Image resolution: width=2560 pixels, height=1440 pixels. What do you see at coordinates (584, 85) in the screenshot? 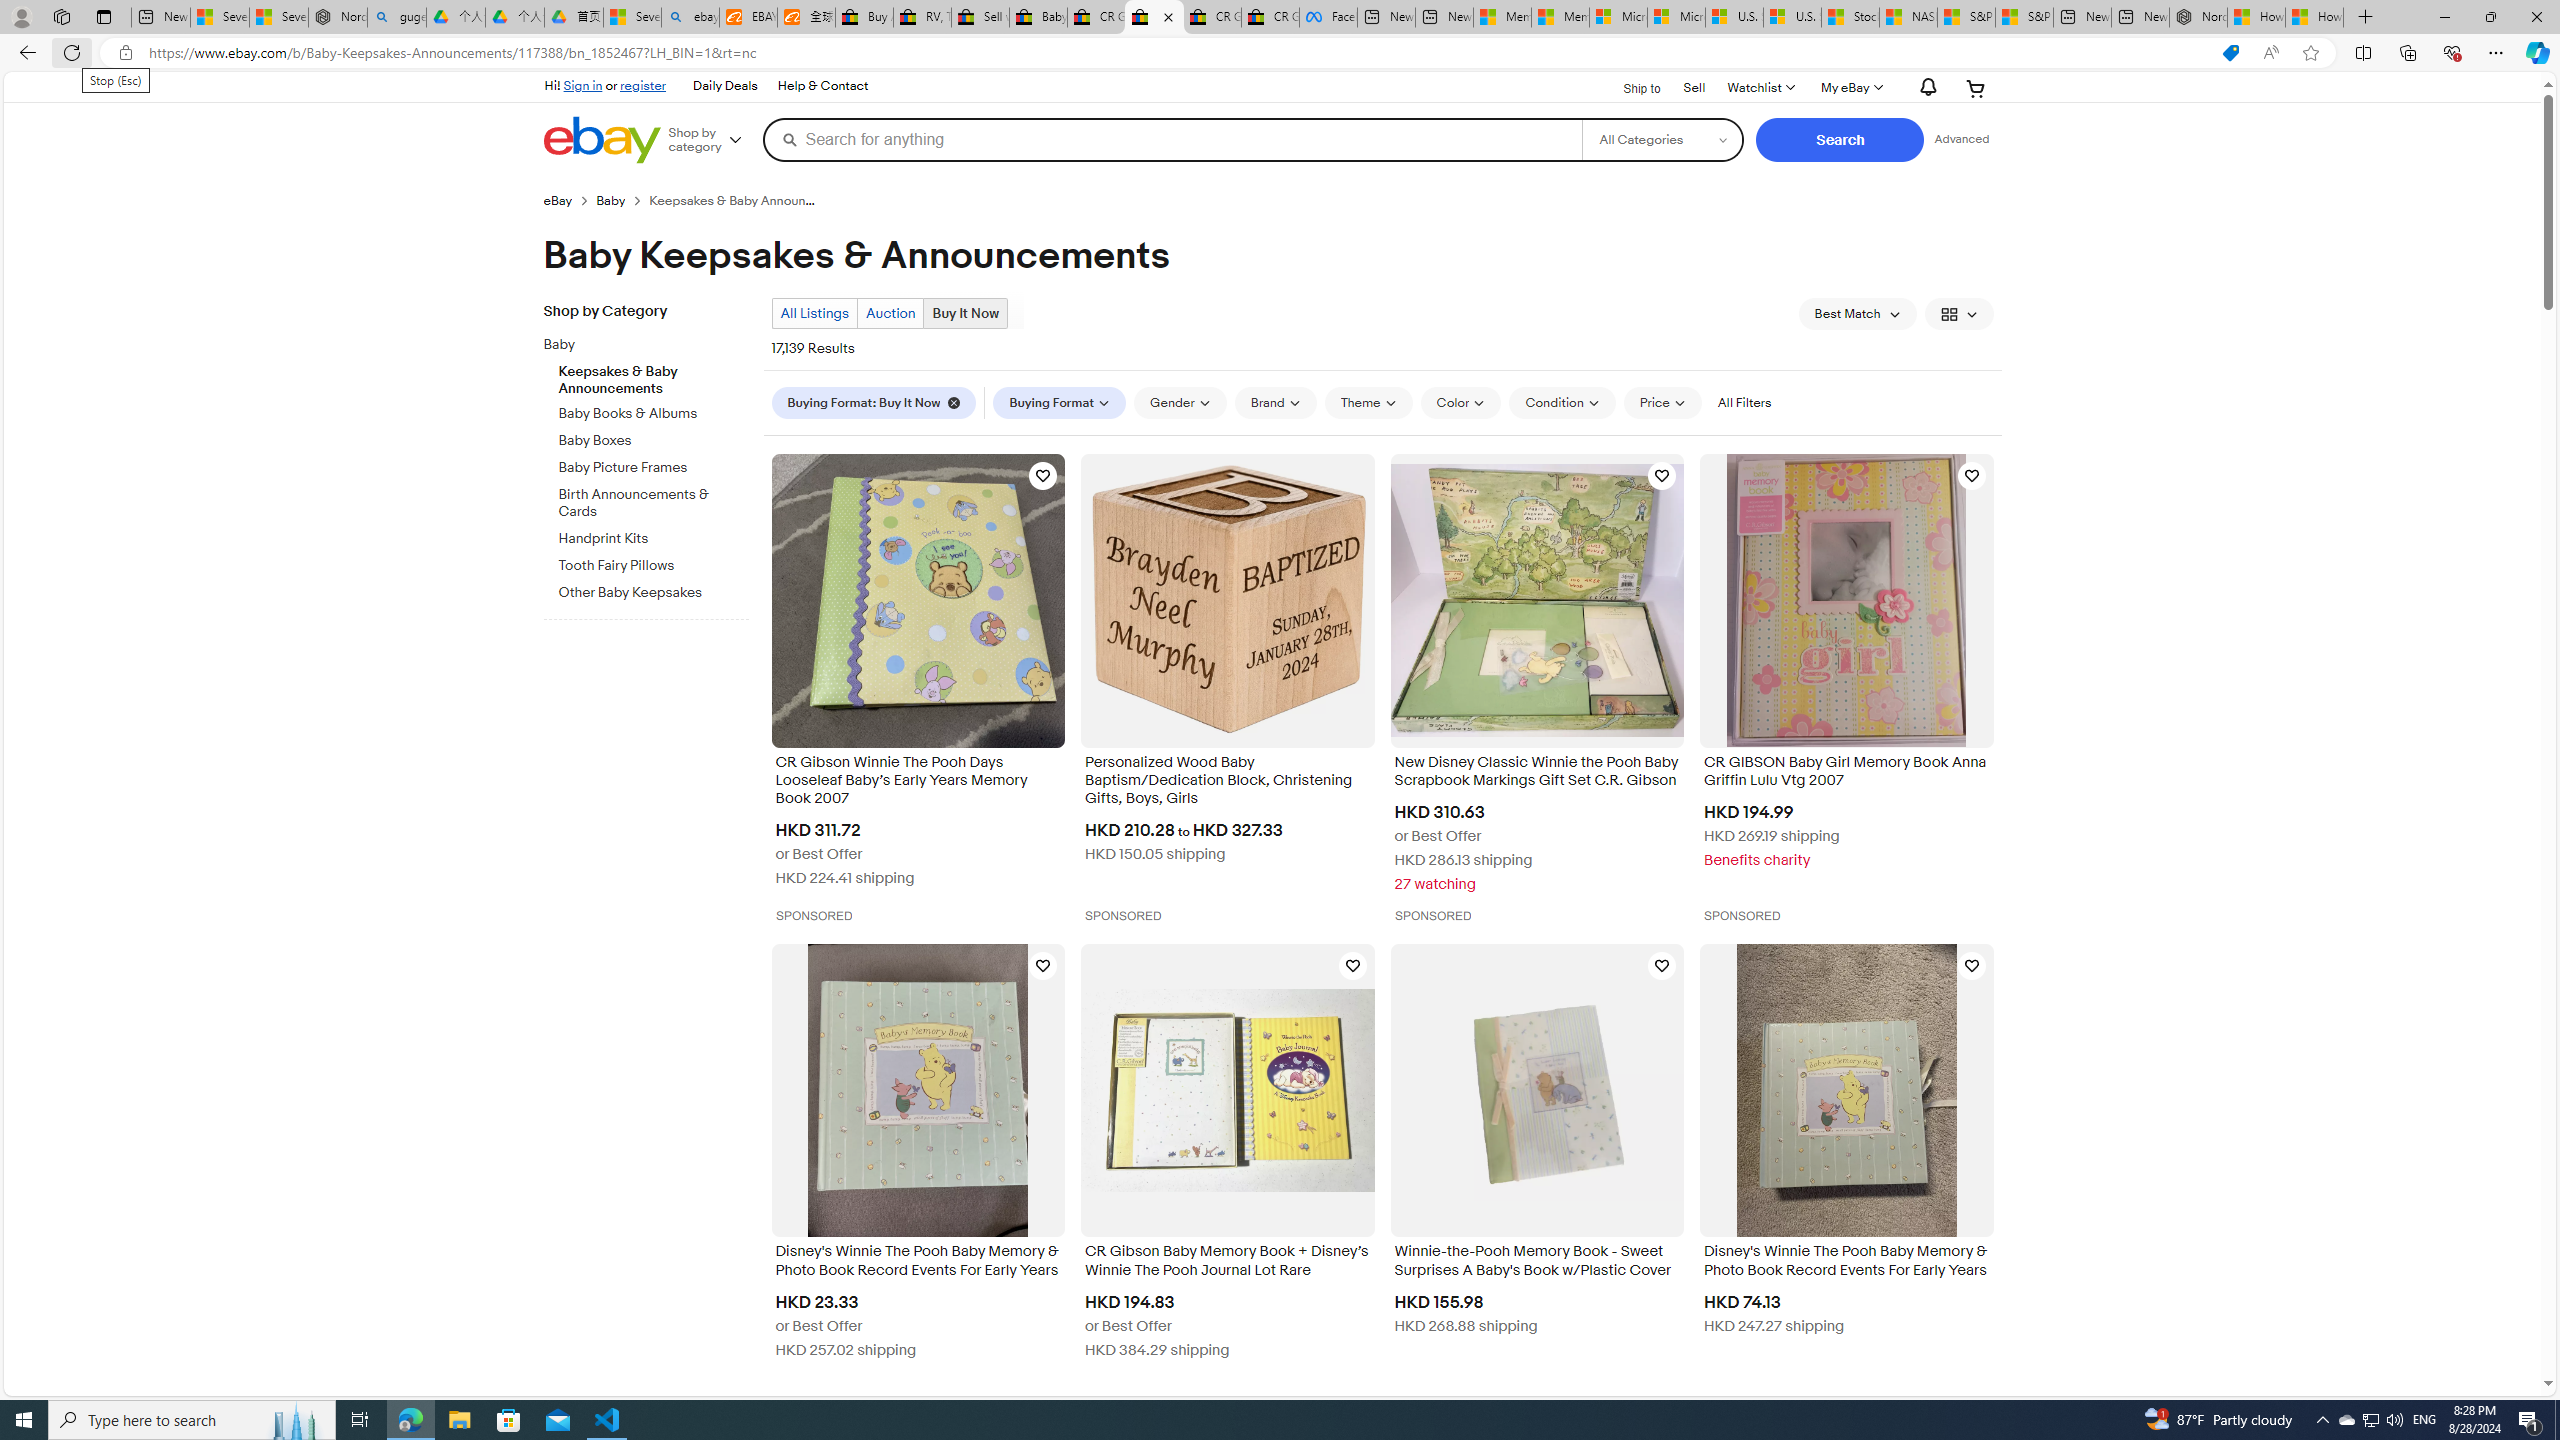
I see `Sign in` at bounding box center [584, 85].